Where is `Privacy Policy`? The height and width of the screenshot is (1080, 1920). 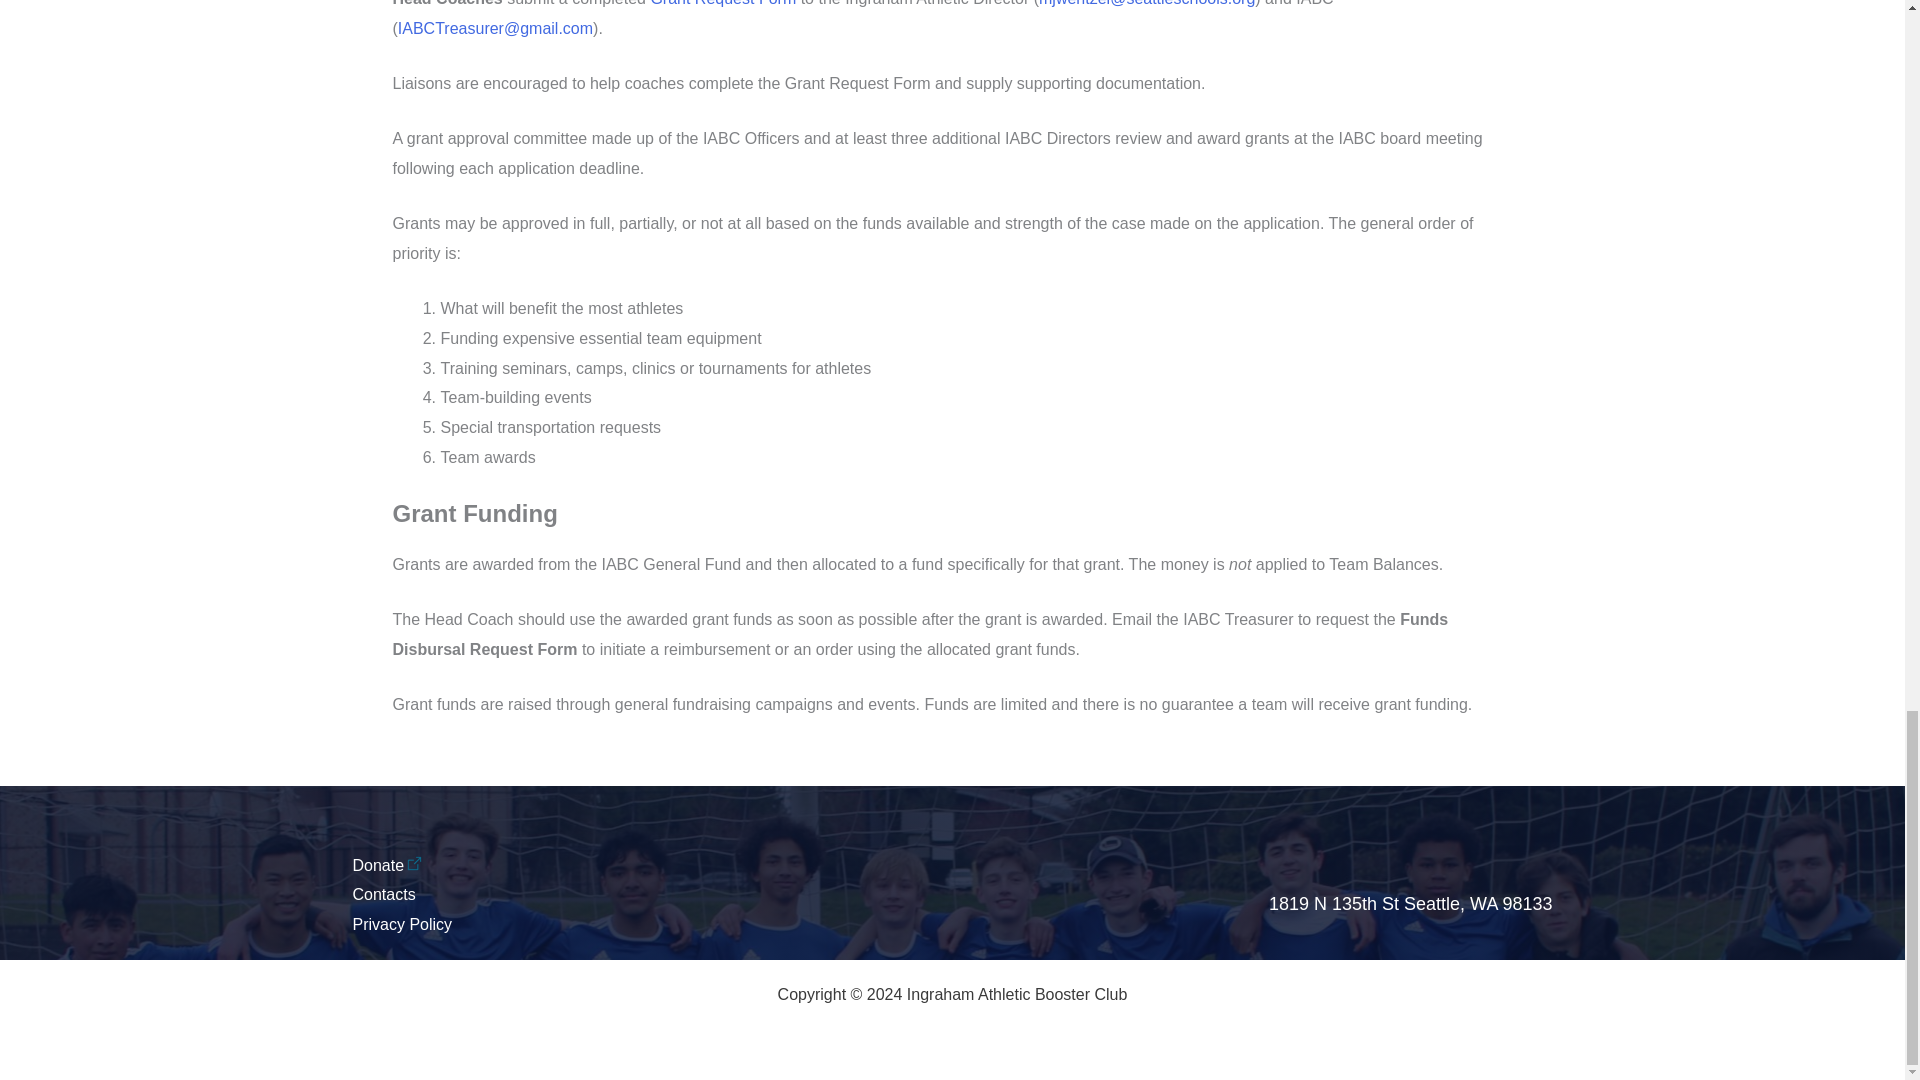 Privacy Policy is located at coordinates (401, 924).